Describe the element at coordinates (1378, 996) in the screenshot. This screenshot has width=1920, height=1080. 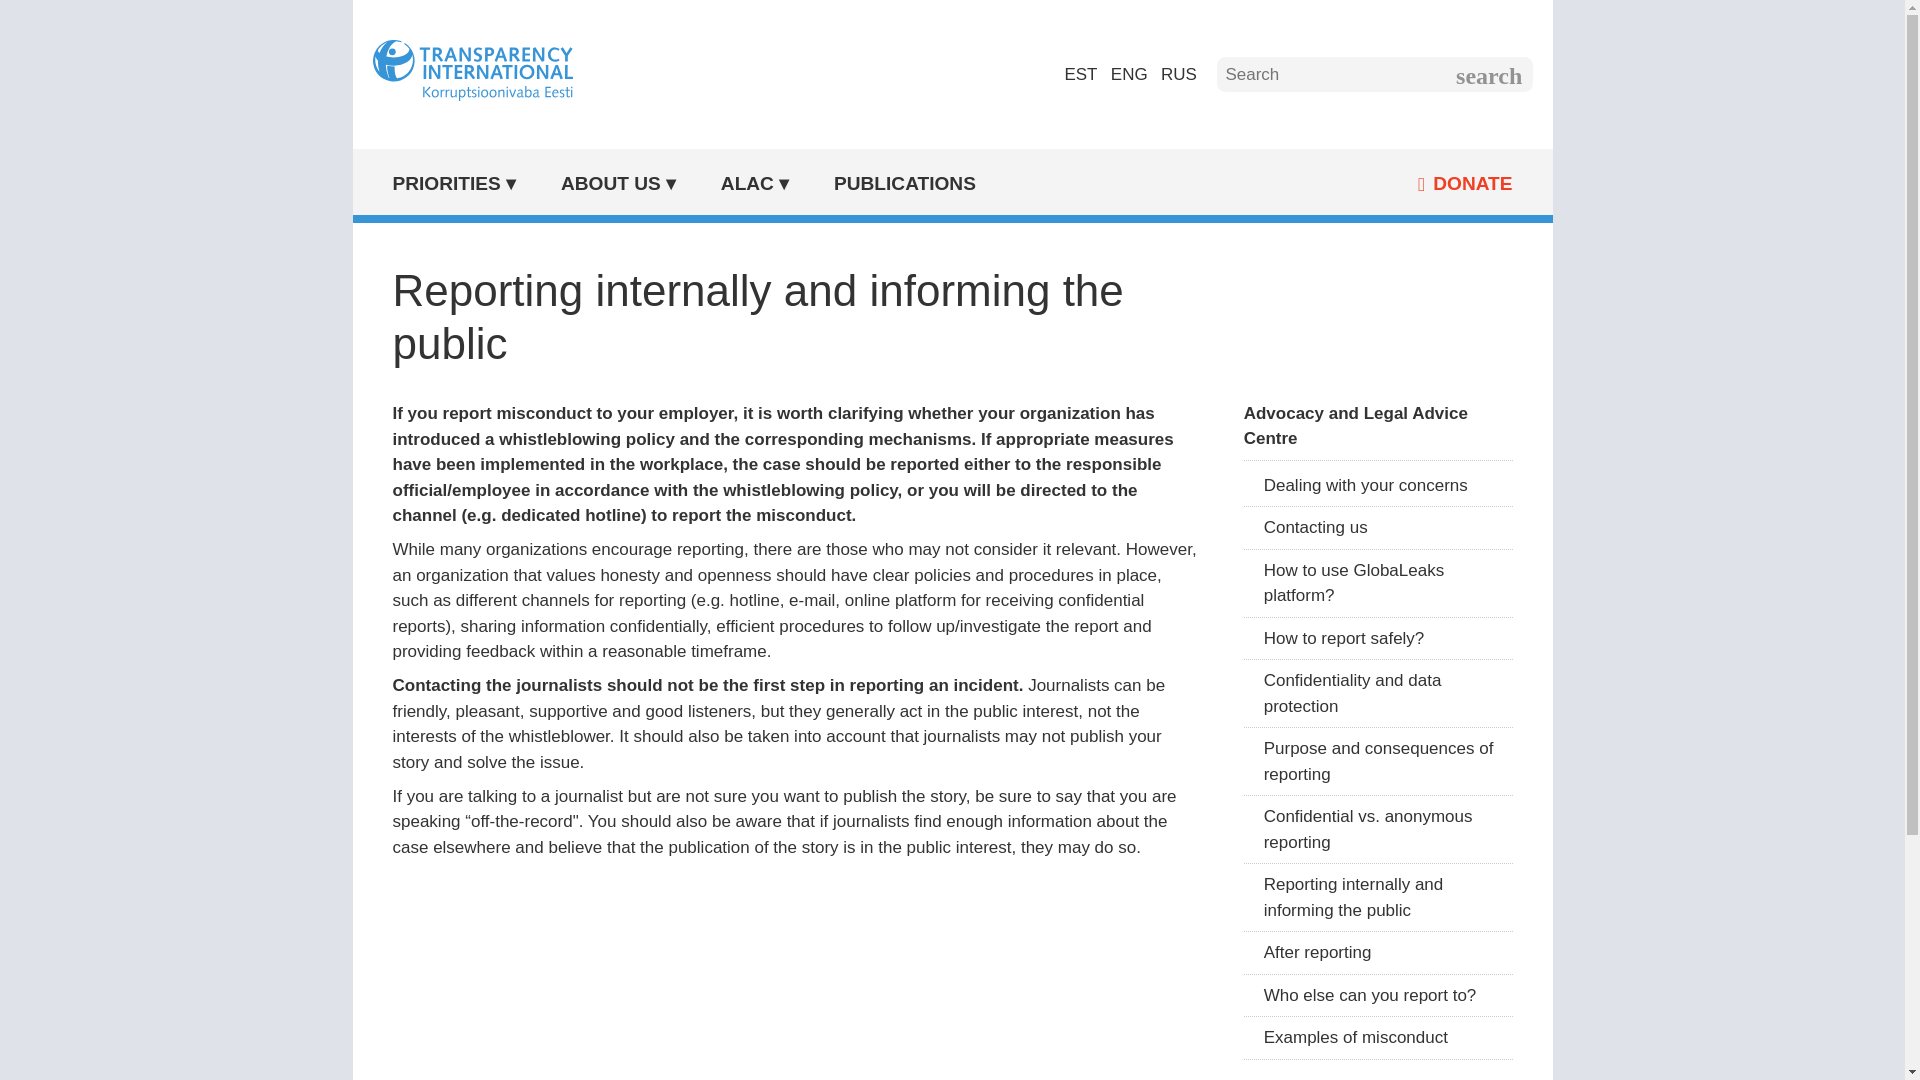
I see `Who else can you report to?` at that location.